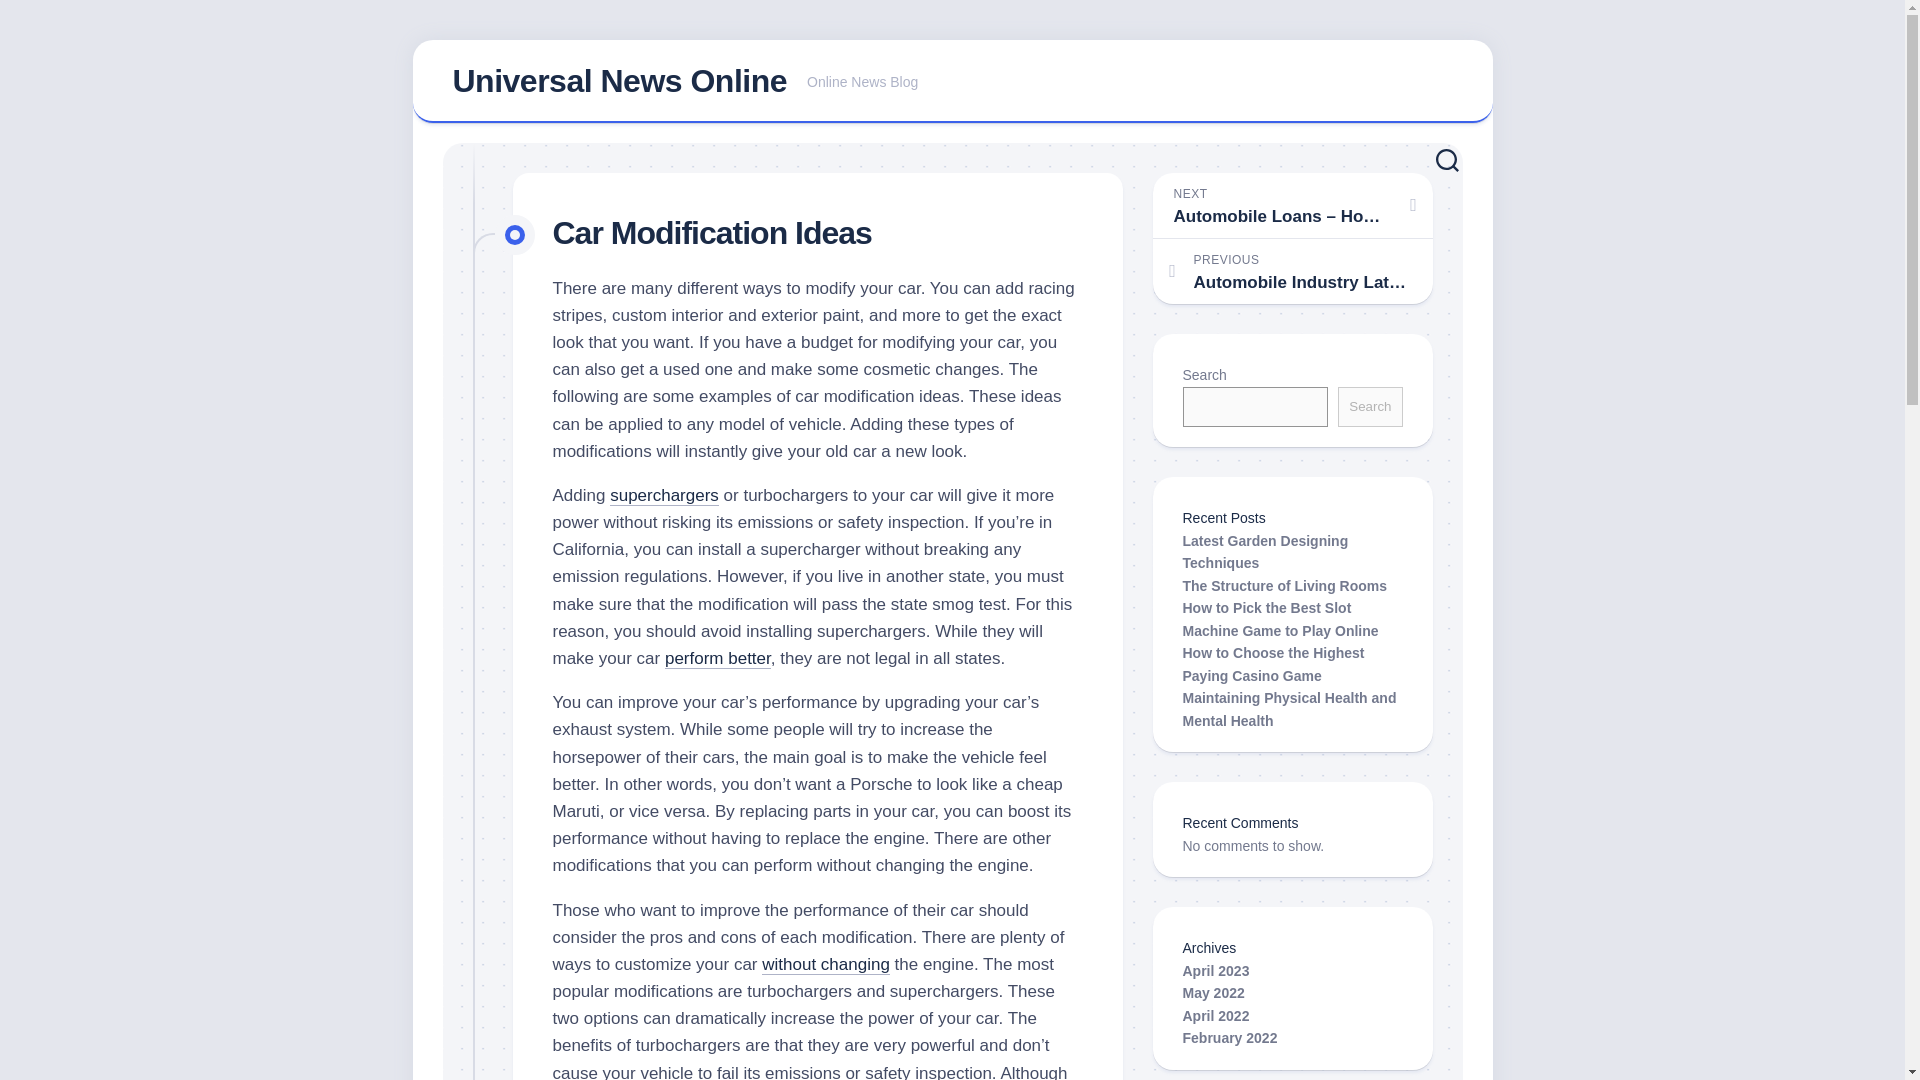 This screenshot has height=1080, width=1920. I want to click on Search, so click(1272, 664).